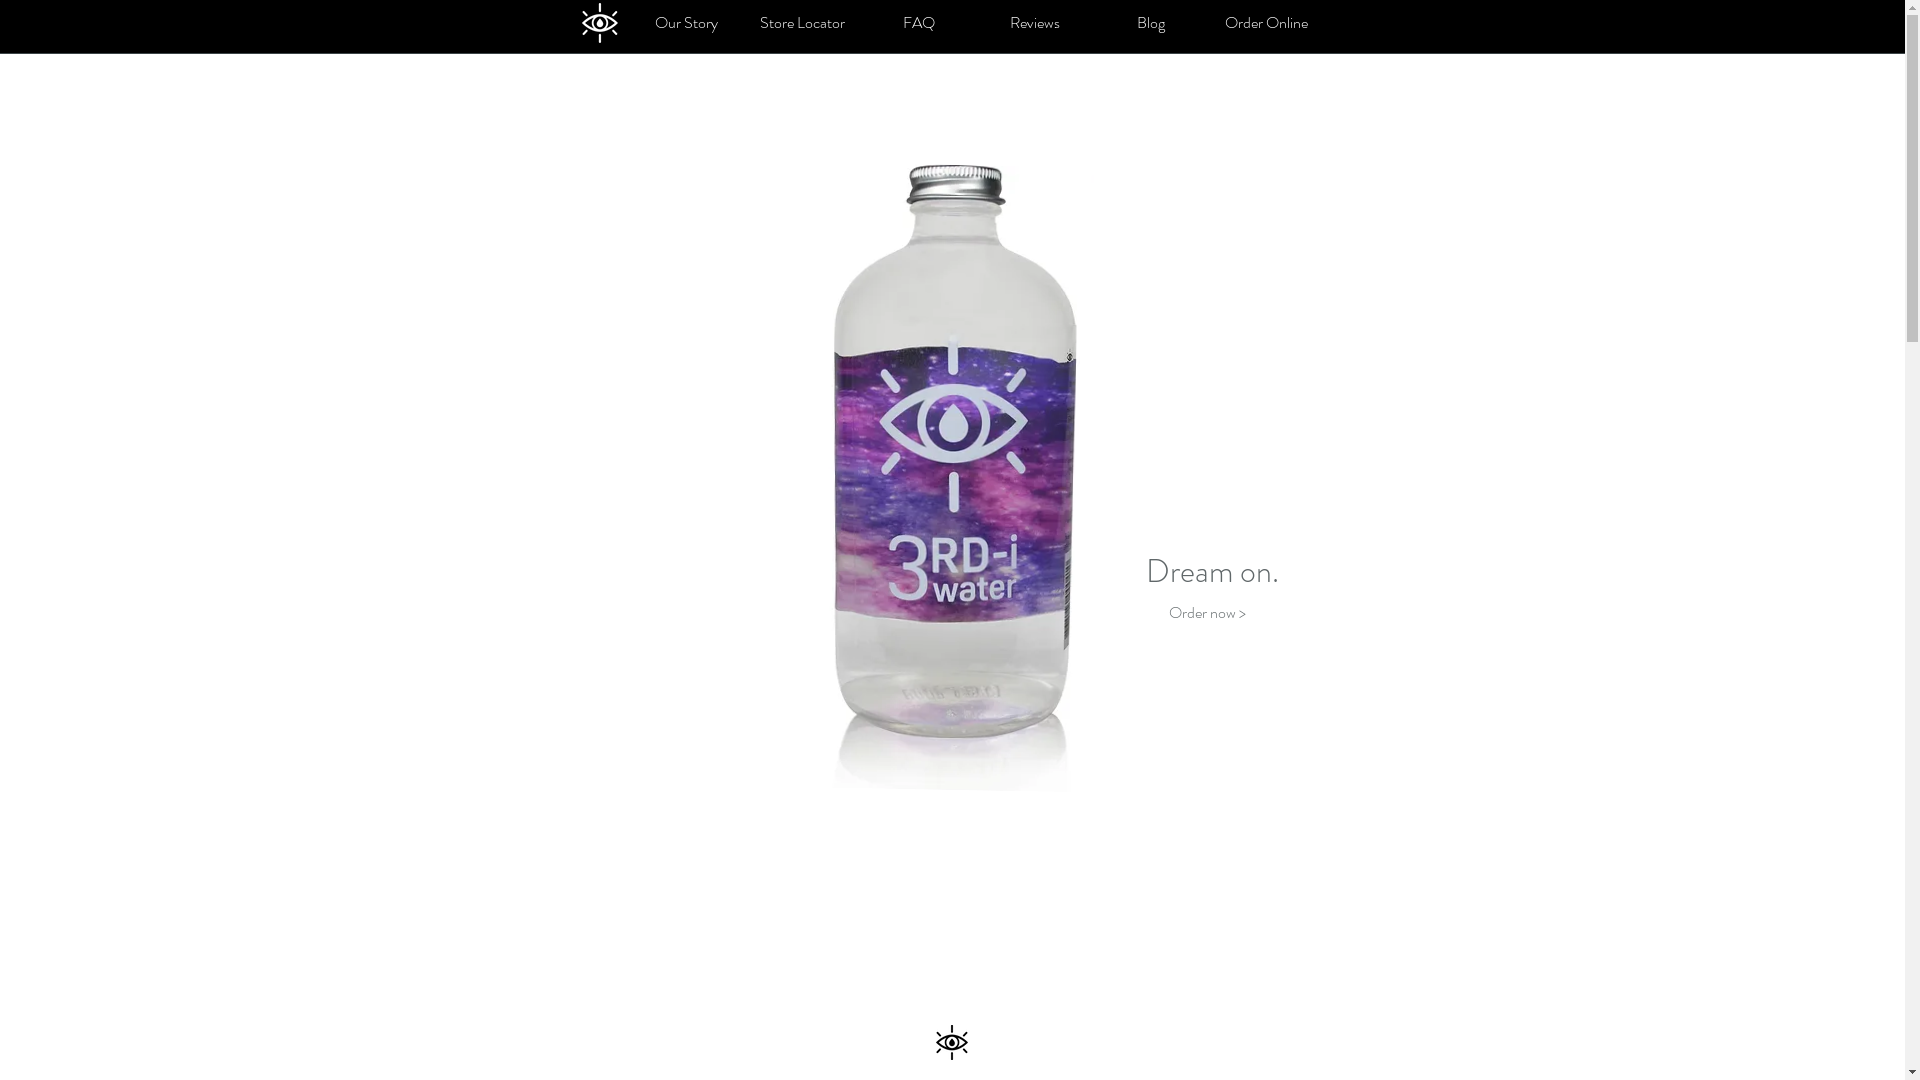 The height and width of the screenshot is (1080, 1920). What do you see at coordinates (1266, 23) in the screenshot?
I see `Order Online` at bounding box center [1266, 23].